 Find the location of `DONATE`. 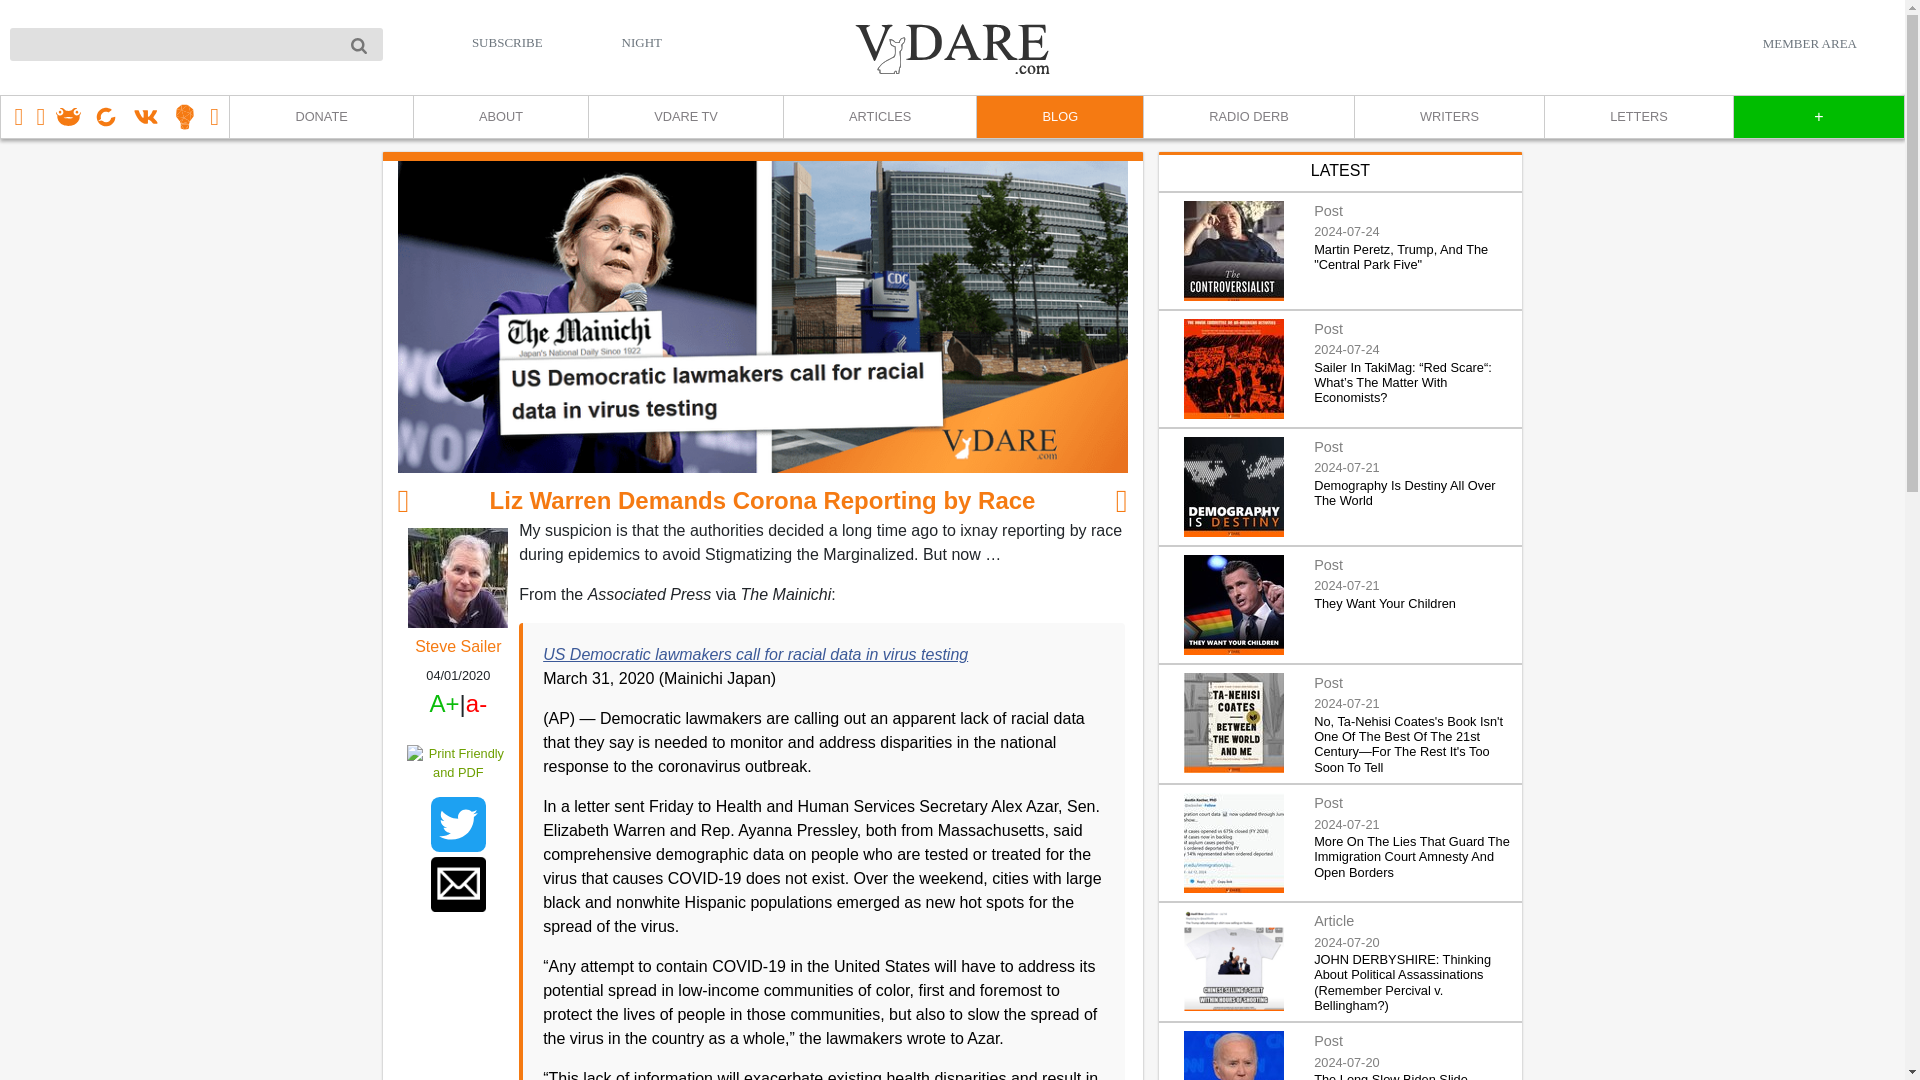

DONATE is located at coordinates (320, 117).